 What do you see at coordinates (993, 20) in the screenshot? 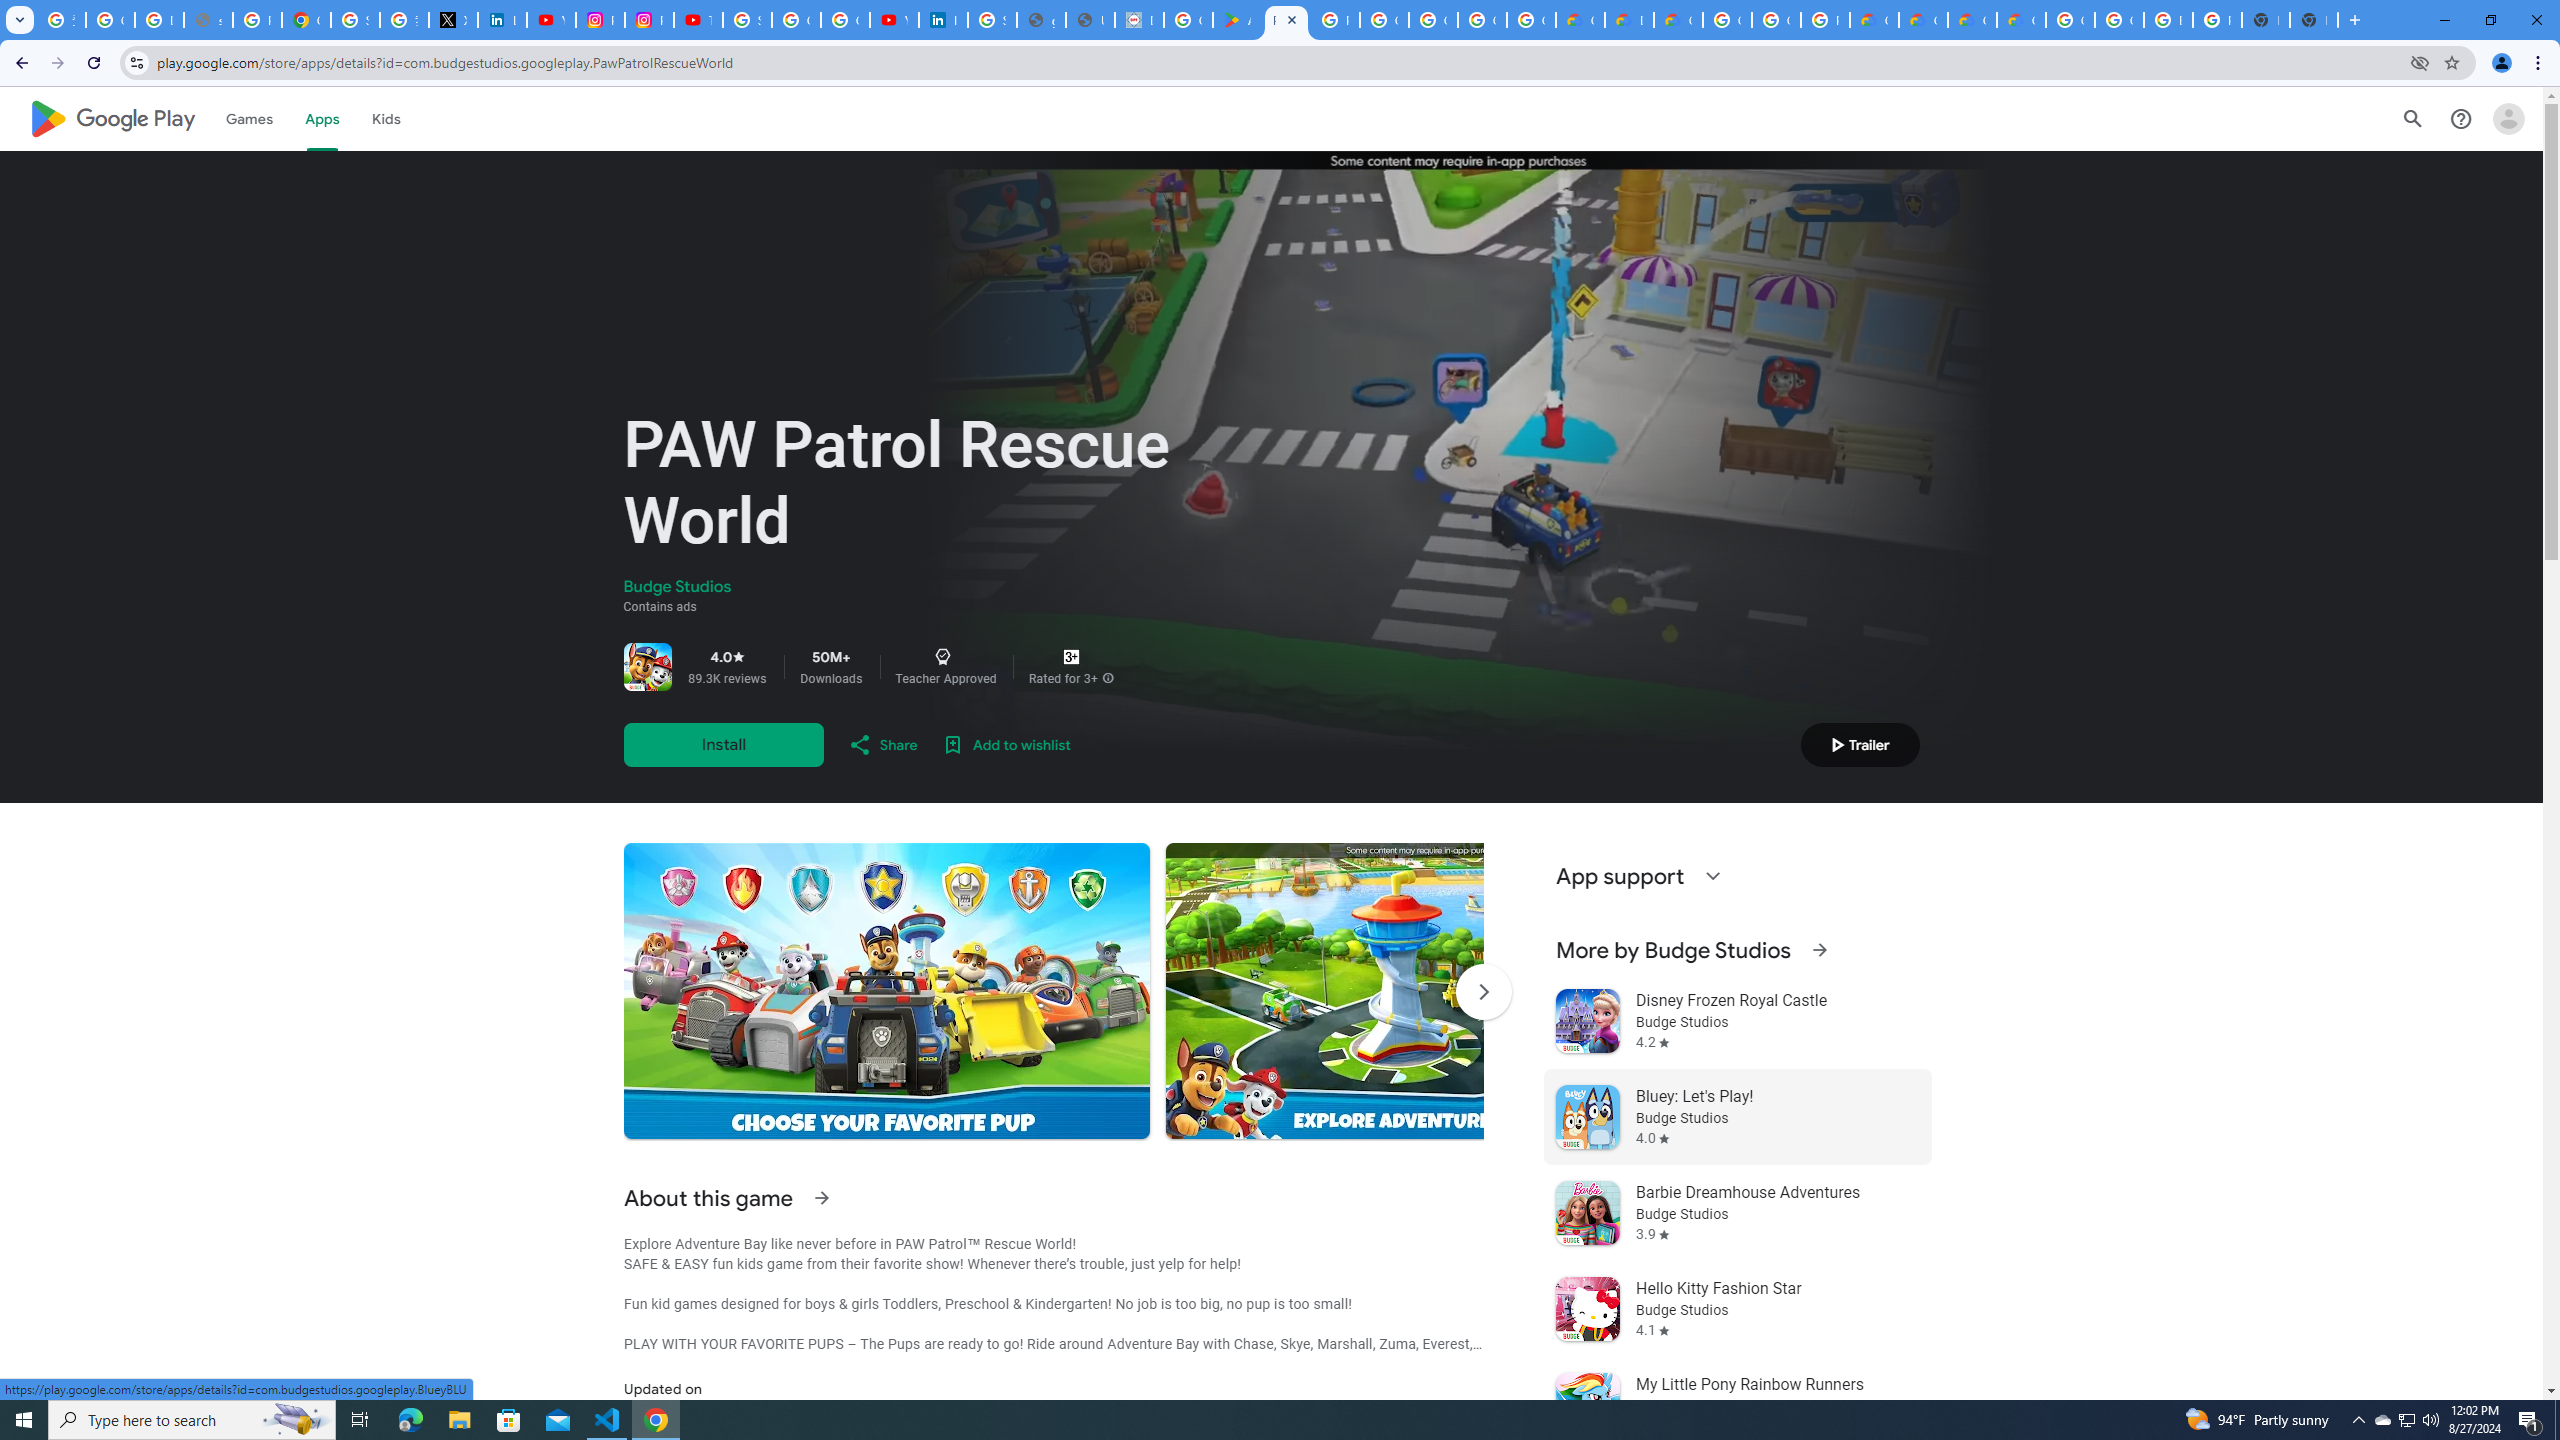
I see `Sign in - Google Accounts` at bounding box center [993, 20].